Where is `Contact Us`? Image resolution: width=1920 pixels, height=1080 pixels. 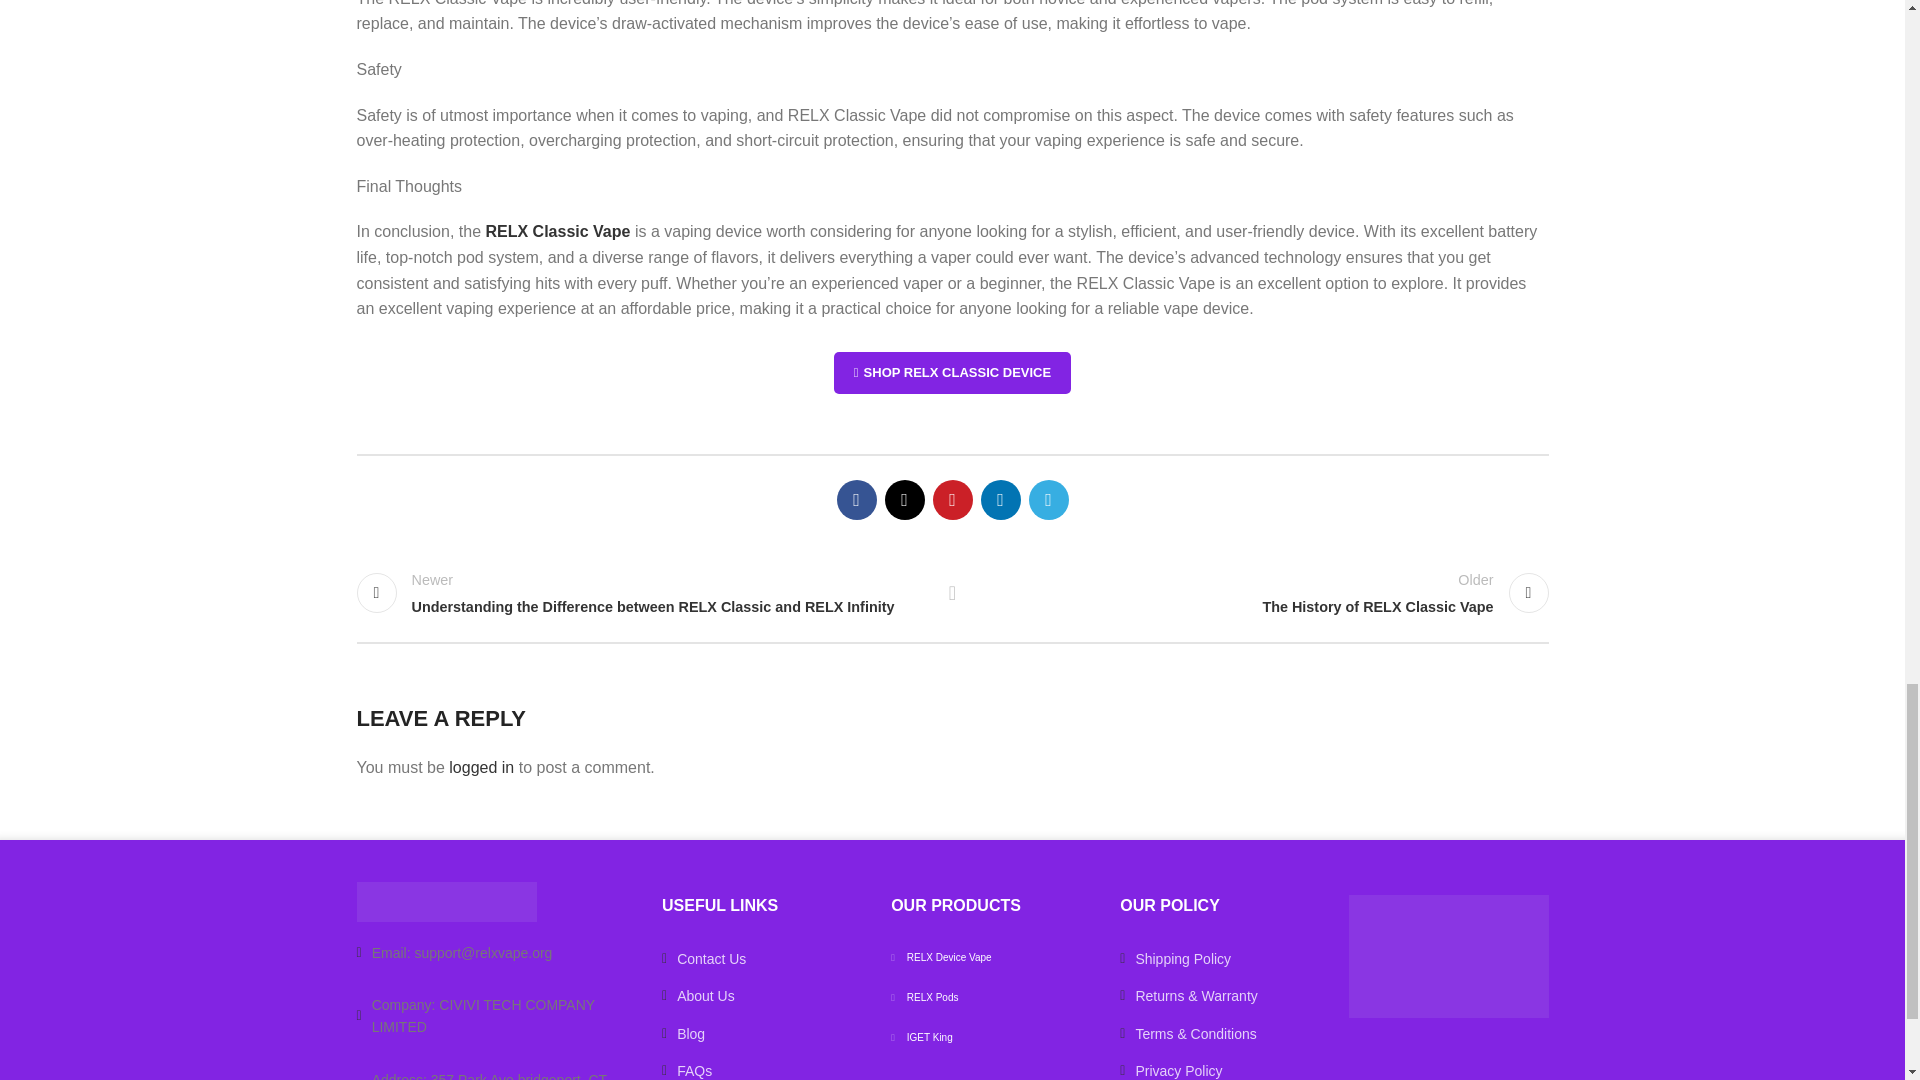 Contact Us is located at coordinates (493, 952).